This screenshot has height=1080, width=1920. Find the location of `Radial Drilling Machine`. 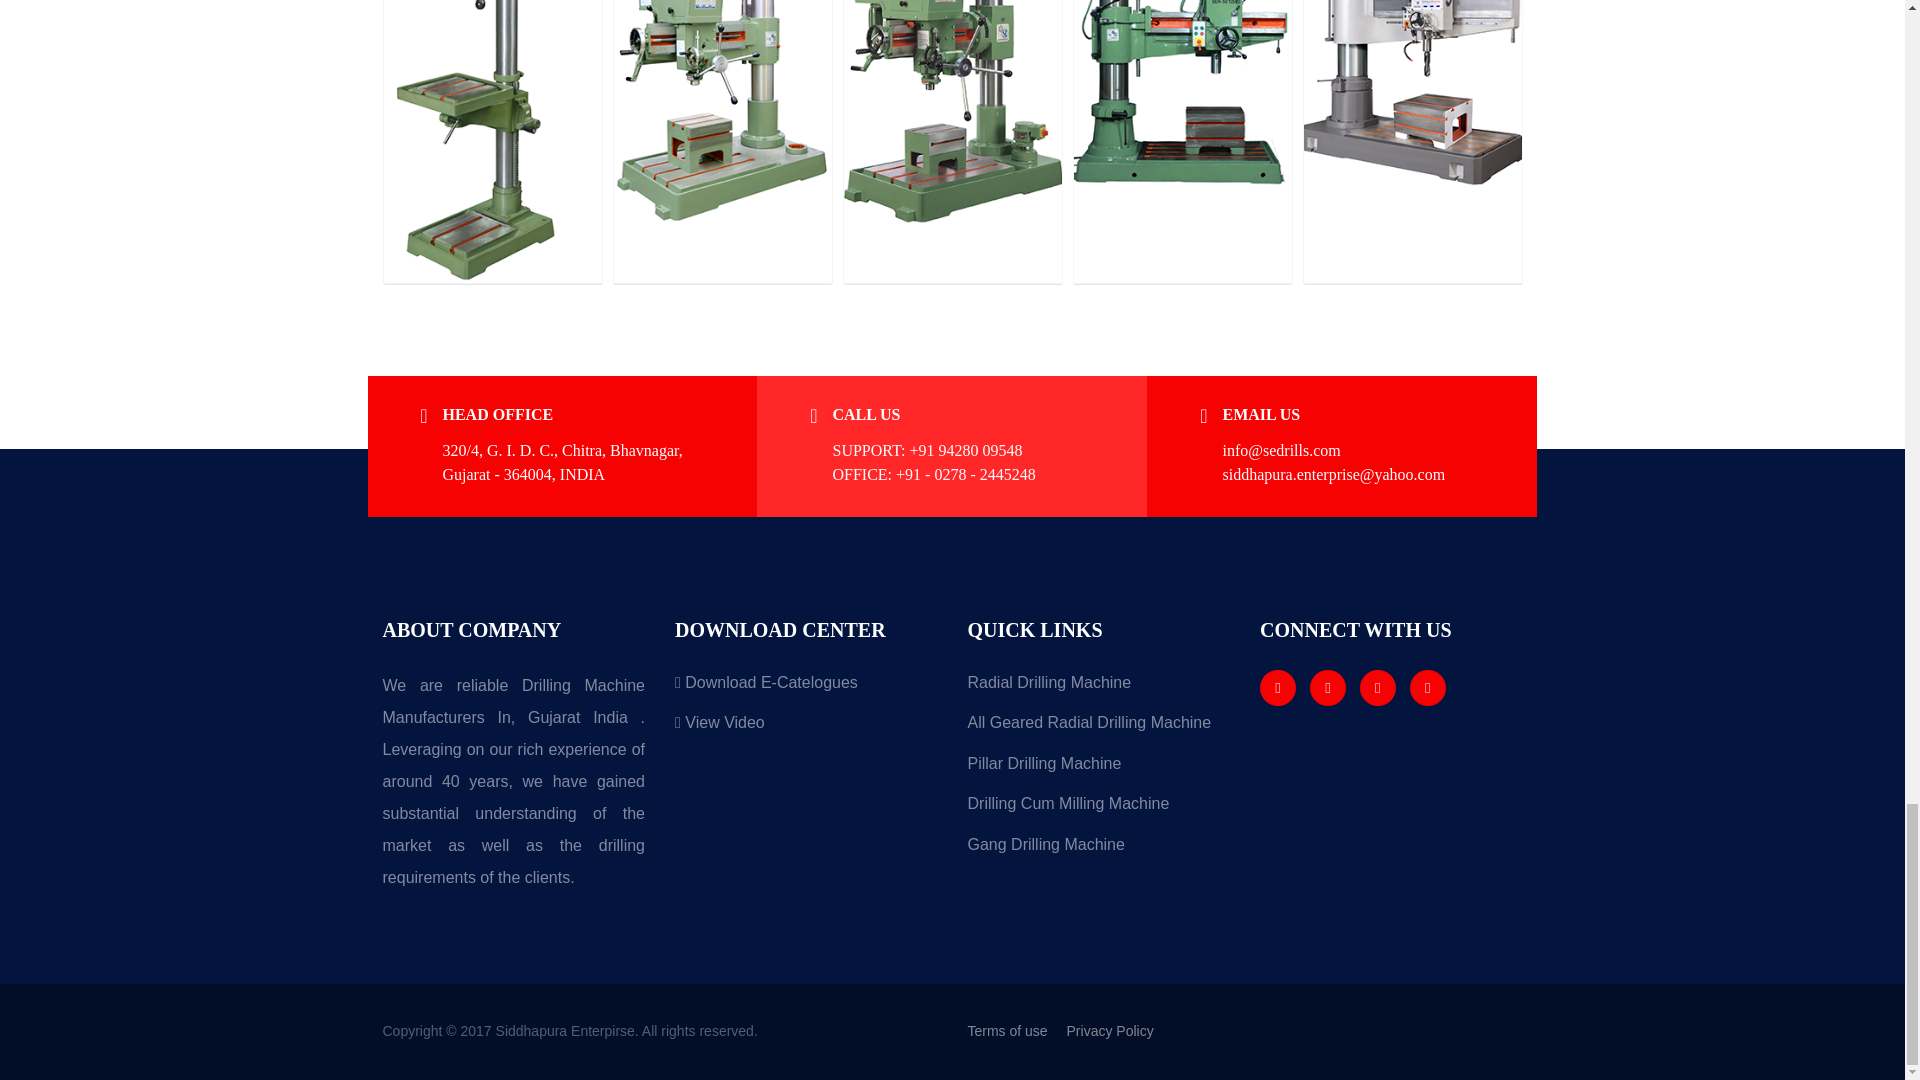

Radial Drilling Machine is located at coordinates (1098, 690).